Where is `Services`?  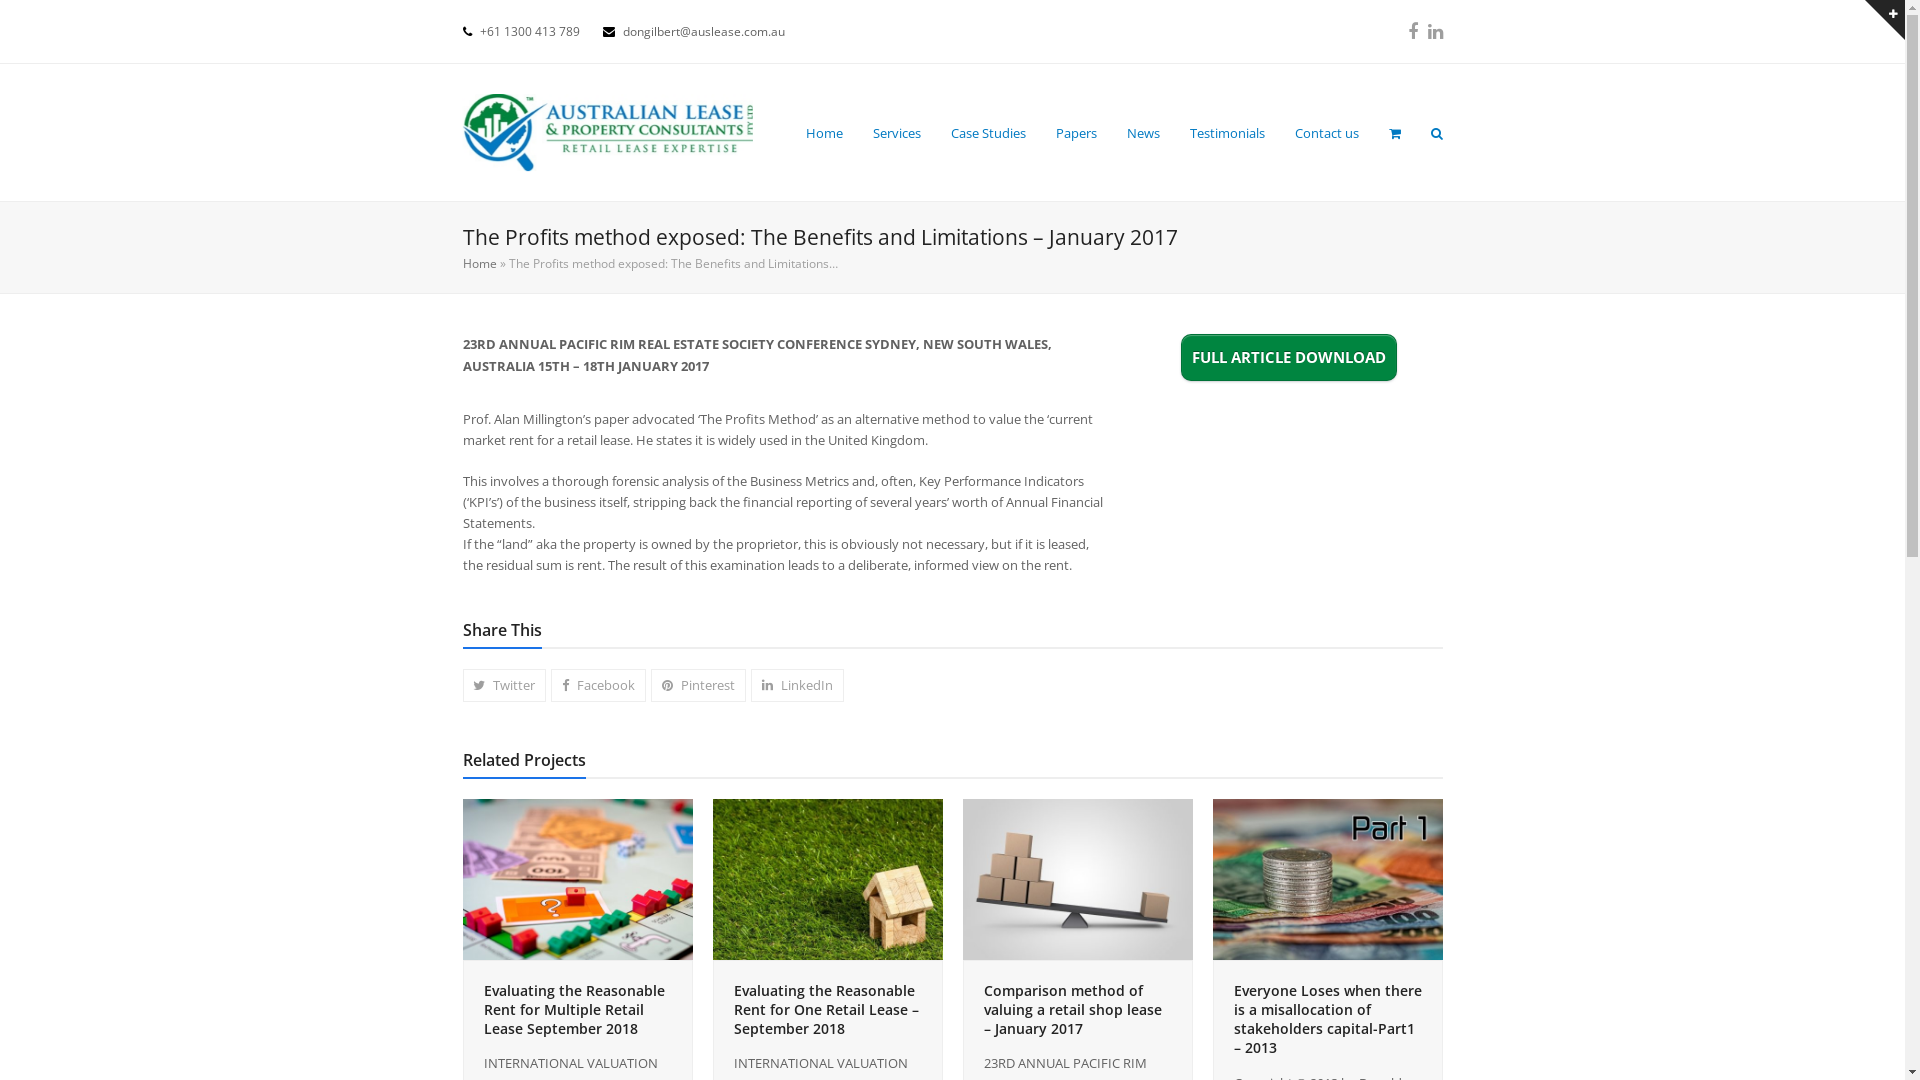
Services is located at coordinates (897, 132).